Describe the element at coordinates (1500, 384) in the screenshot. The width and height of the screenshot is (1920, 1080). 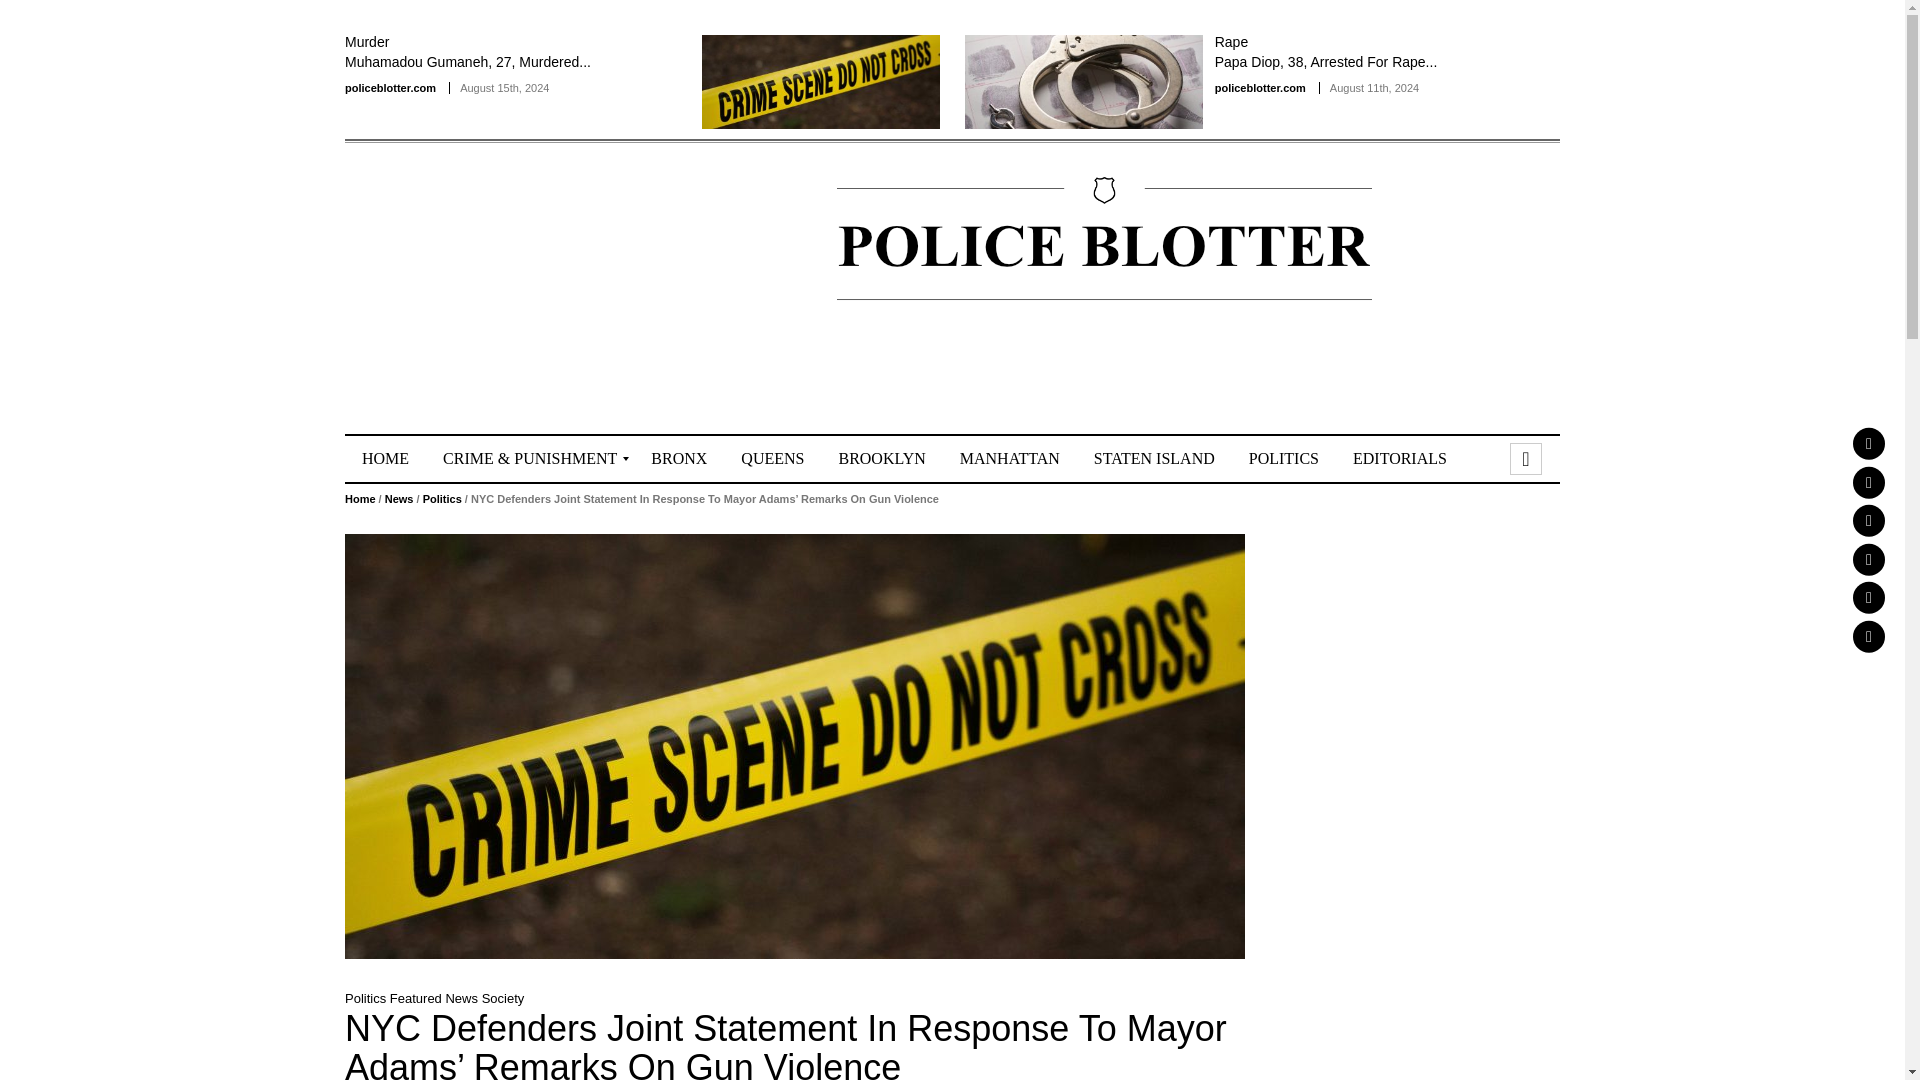
I see `Advertisement` at that location.